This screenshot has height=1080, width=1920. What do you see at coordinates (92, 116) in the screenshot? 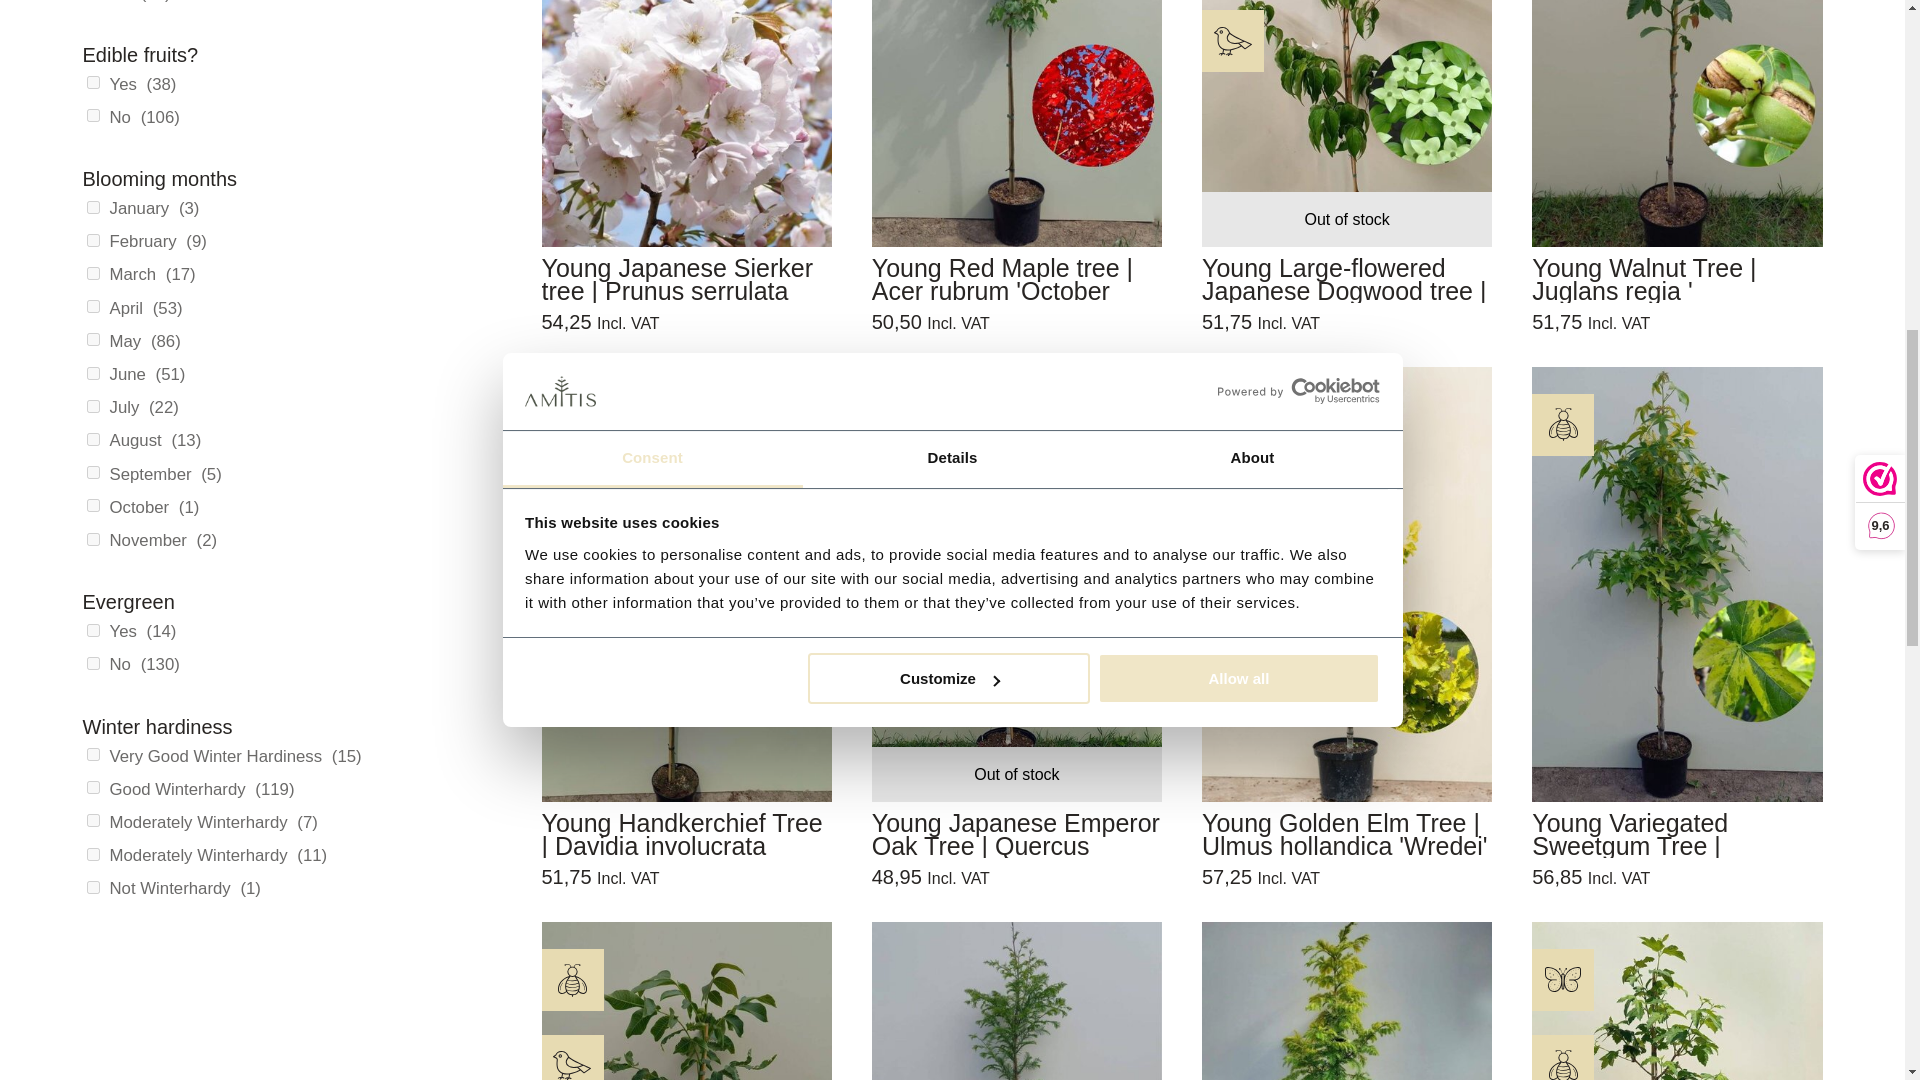
I see `719058` at bounding box center [92, 116].